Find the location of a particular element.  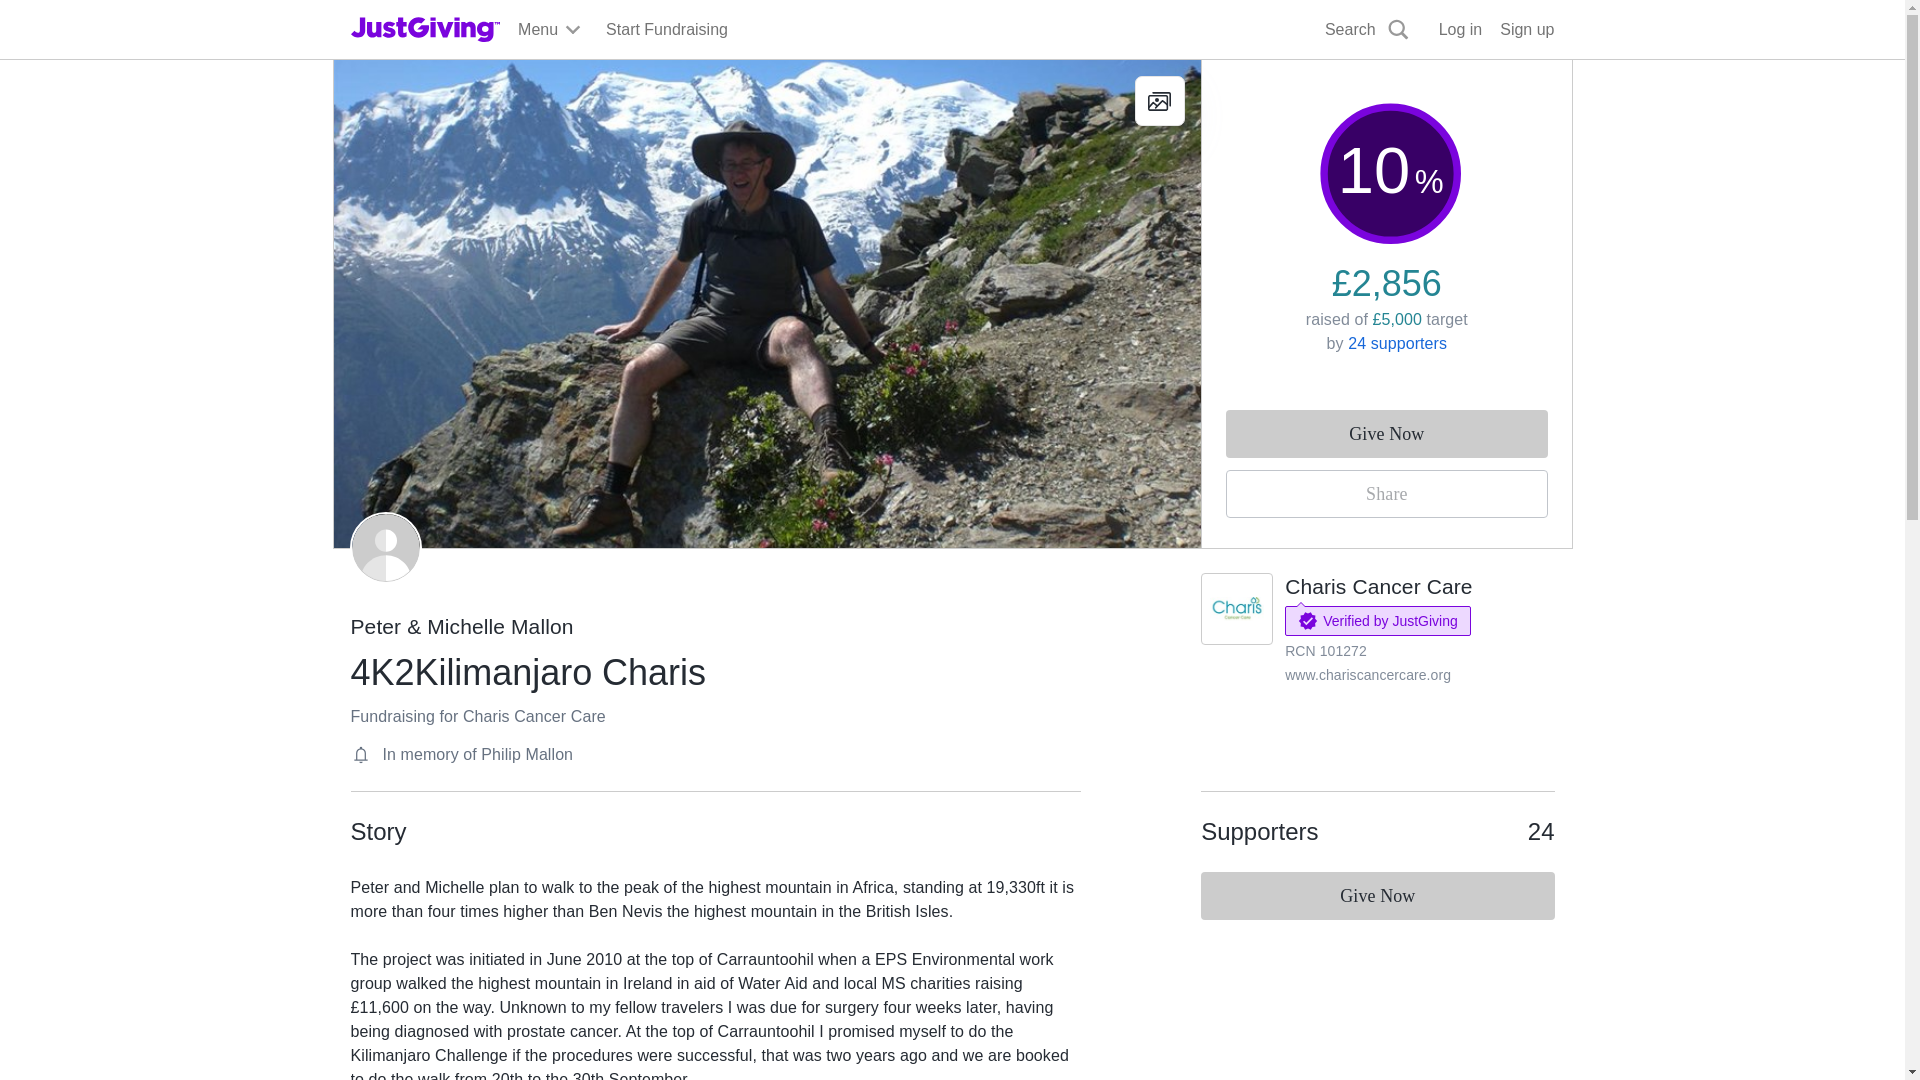

Search is located at coordinates (1213, 76).